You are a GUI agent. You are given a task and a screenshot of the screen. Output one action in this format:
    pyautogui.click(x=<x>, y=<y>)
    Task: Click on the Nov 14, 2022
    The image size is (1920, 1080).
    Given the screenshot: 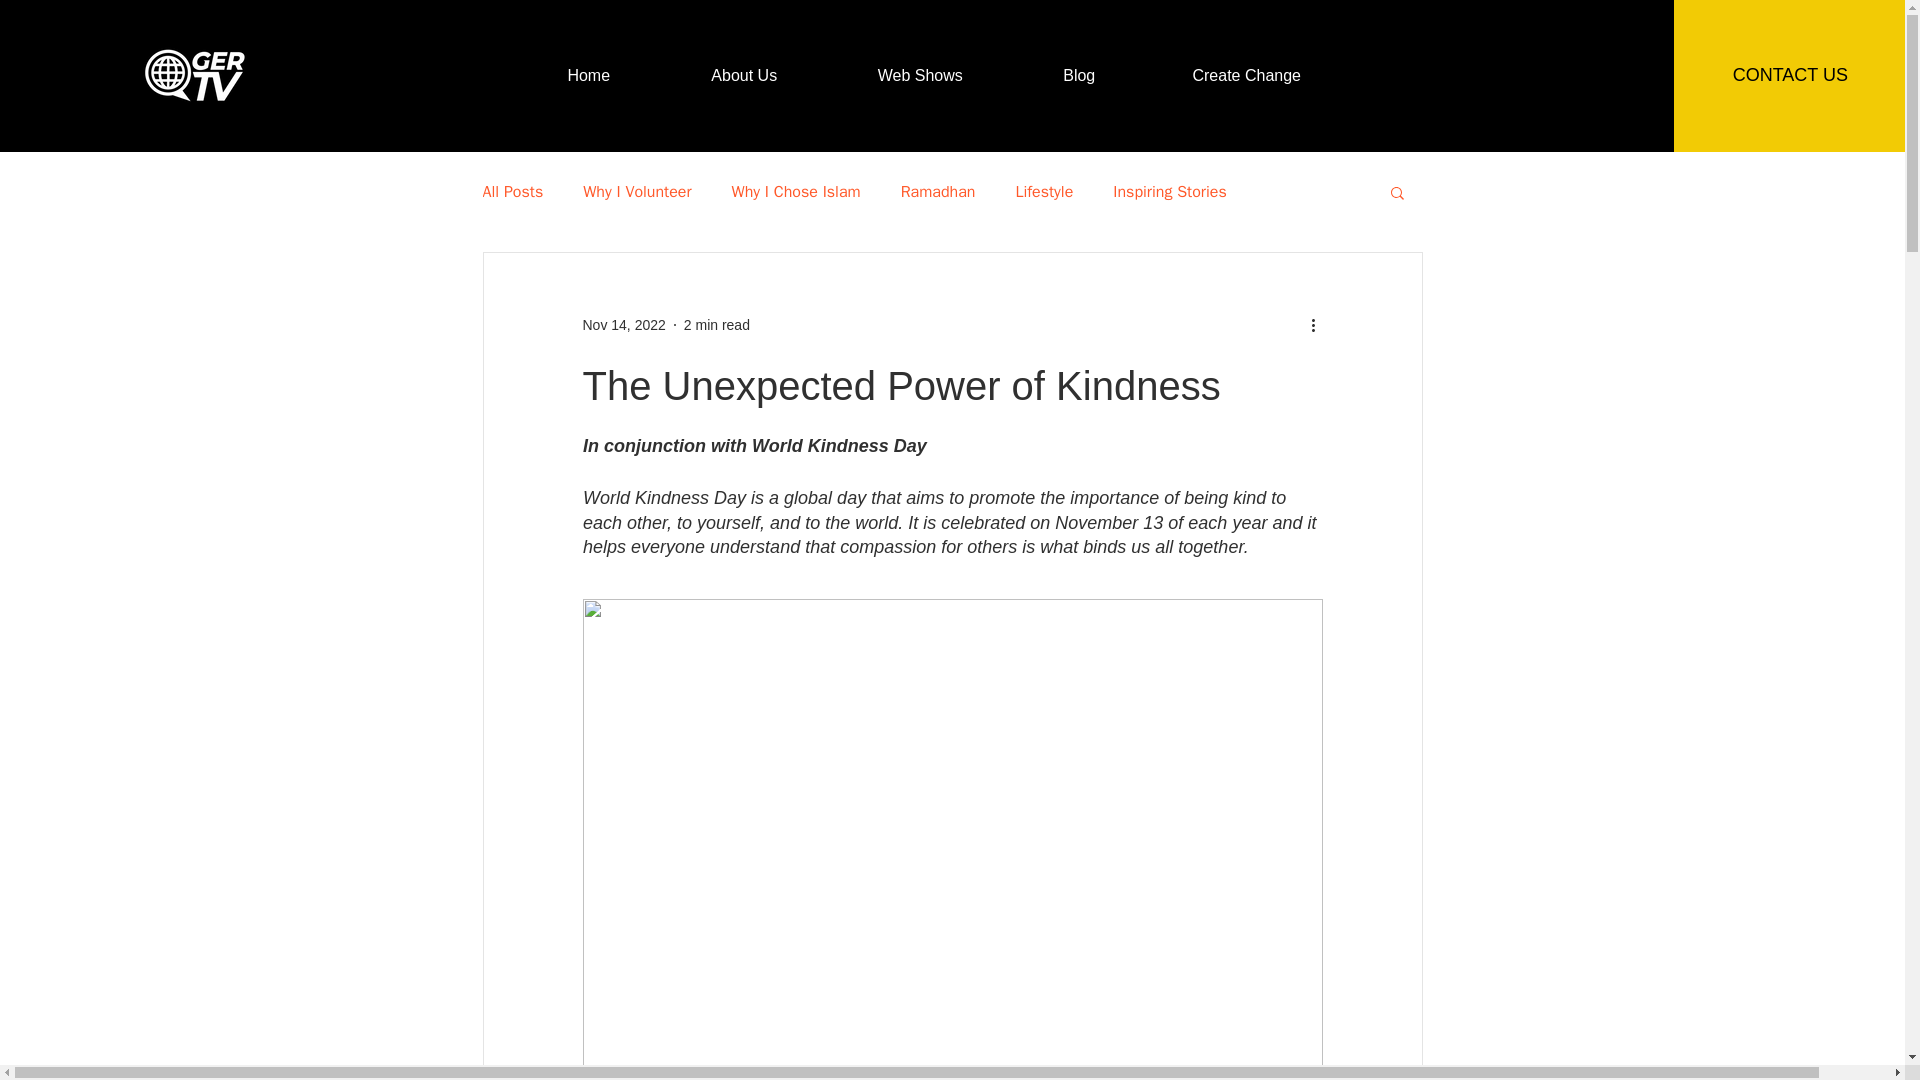 What is the action you would take?
    pyautogui.click(x=622, y=324)
    